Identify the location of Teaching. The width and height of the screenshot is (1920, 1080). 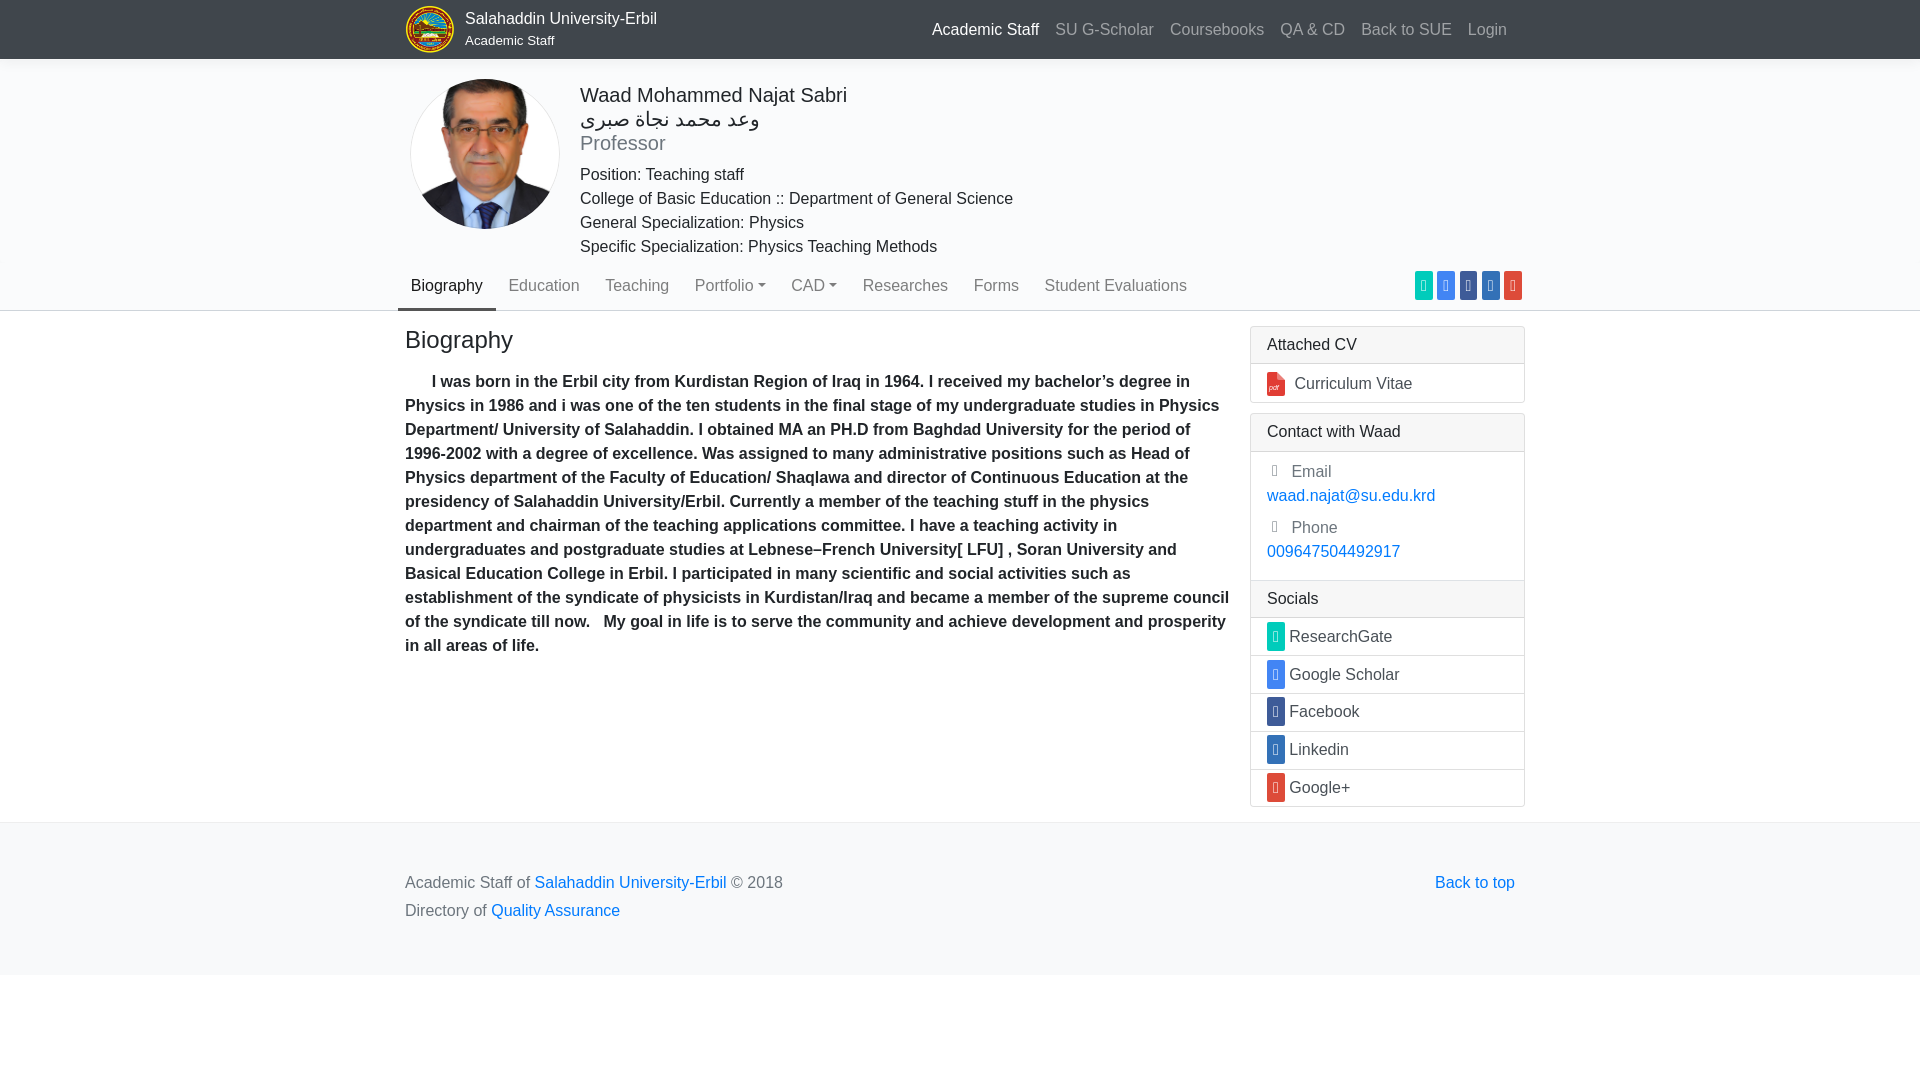
(906, 286).